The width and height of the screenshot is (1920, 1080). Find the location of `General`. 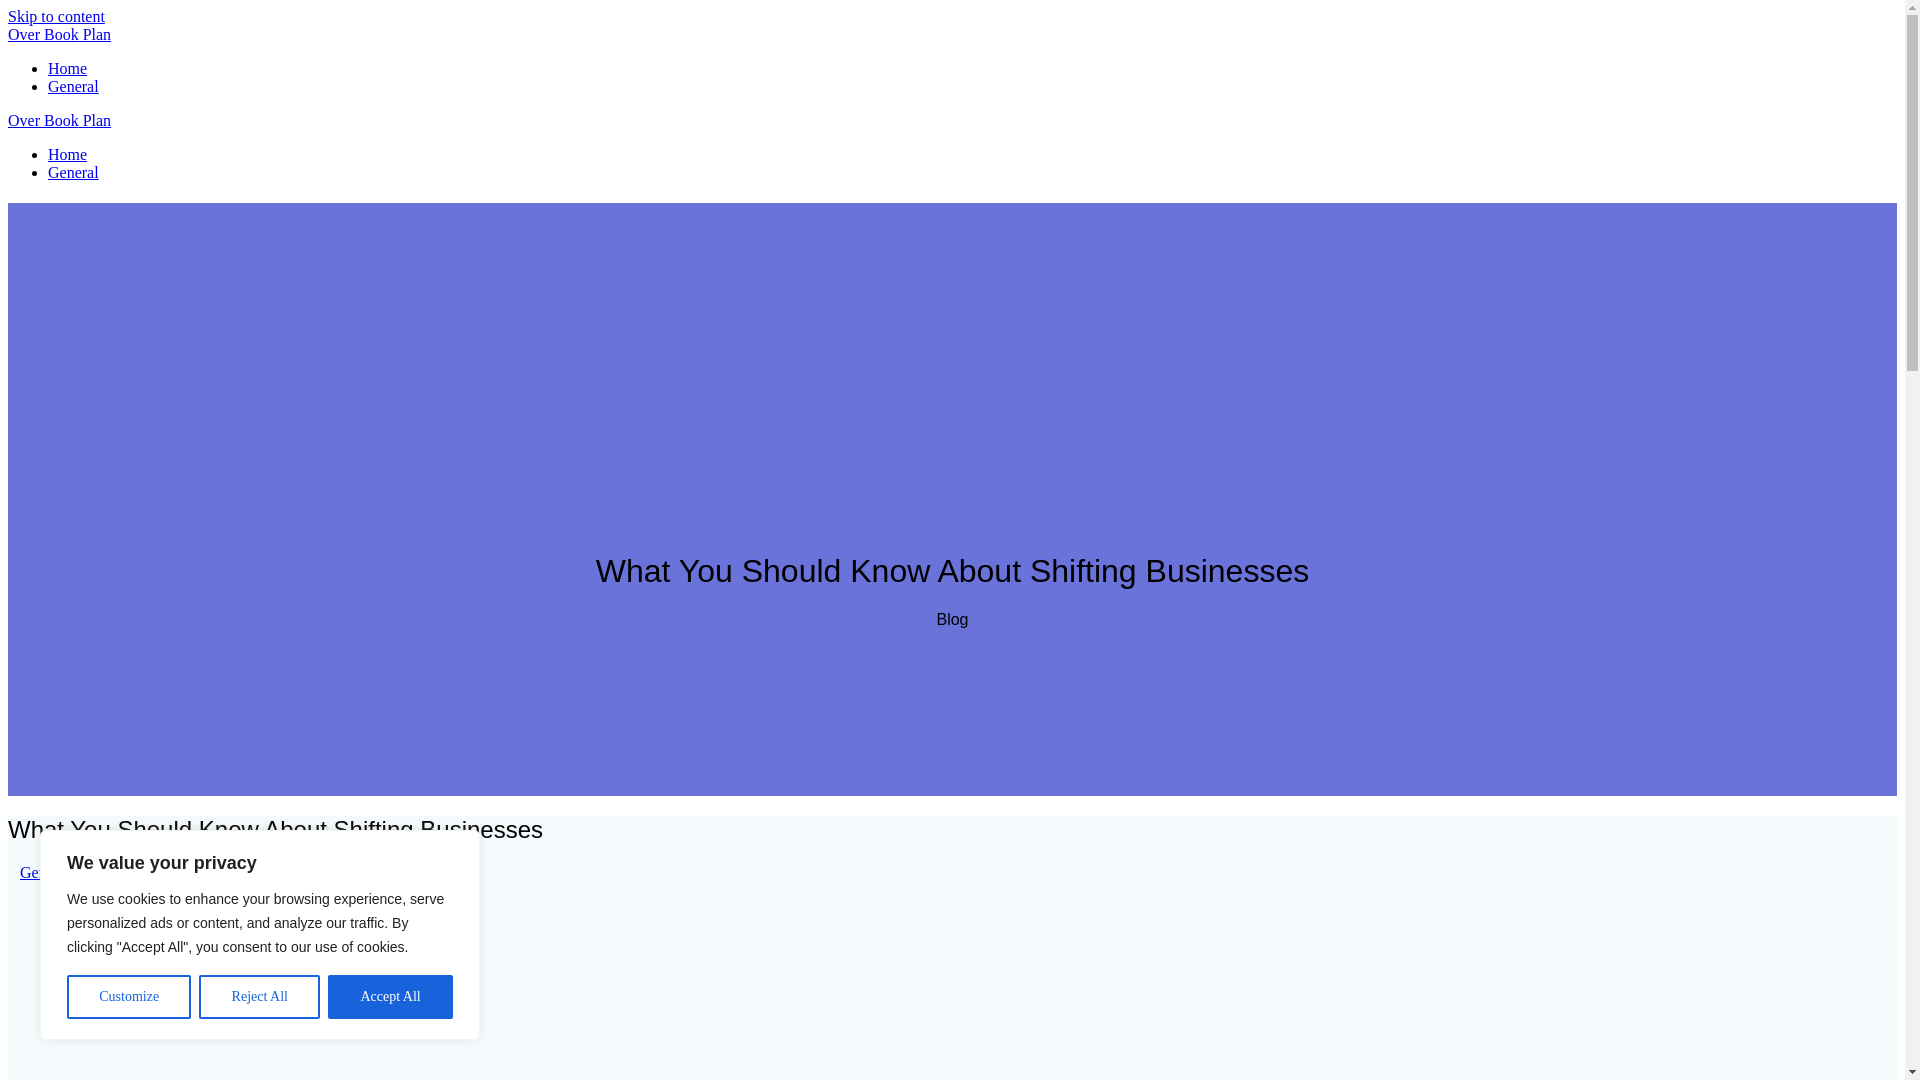

General is located at coordinates (74, 172).